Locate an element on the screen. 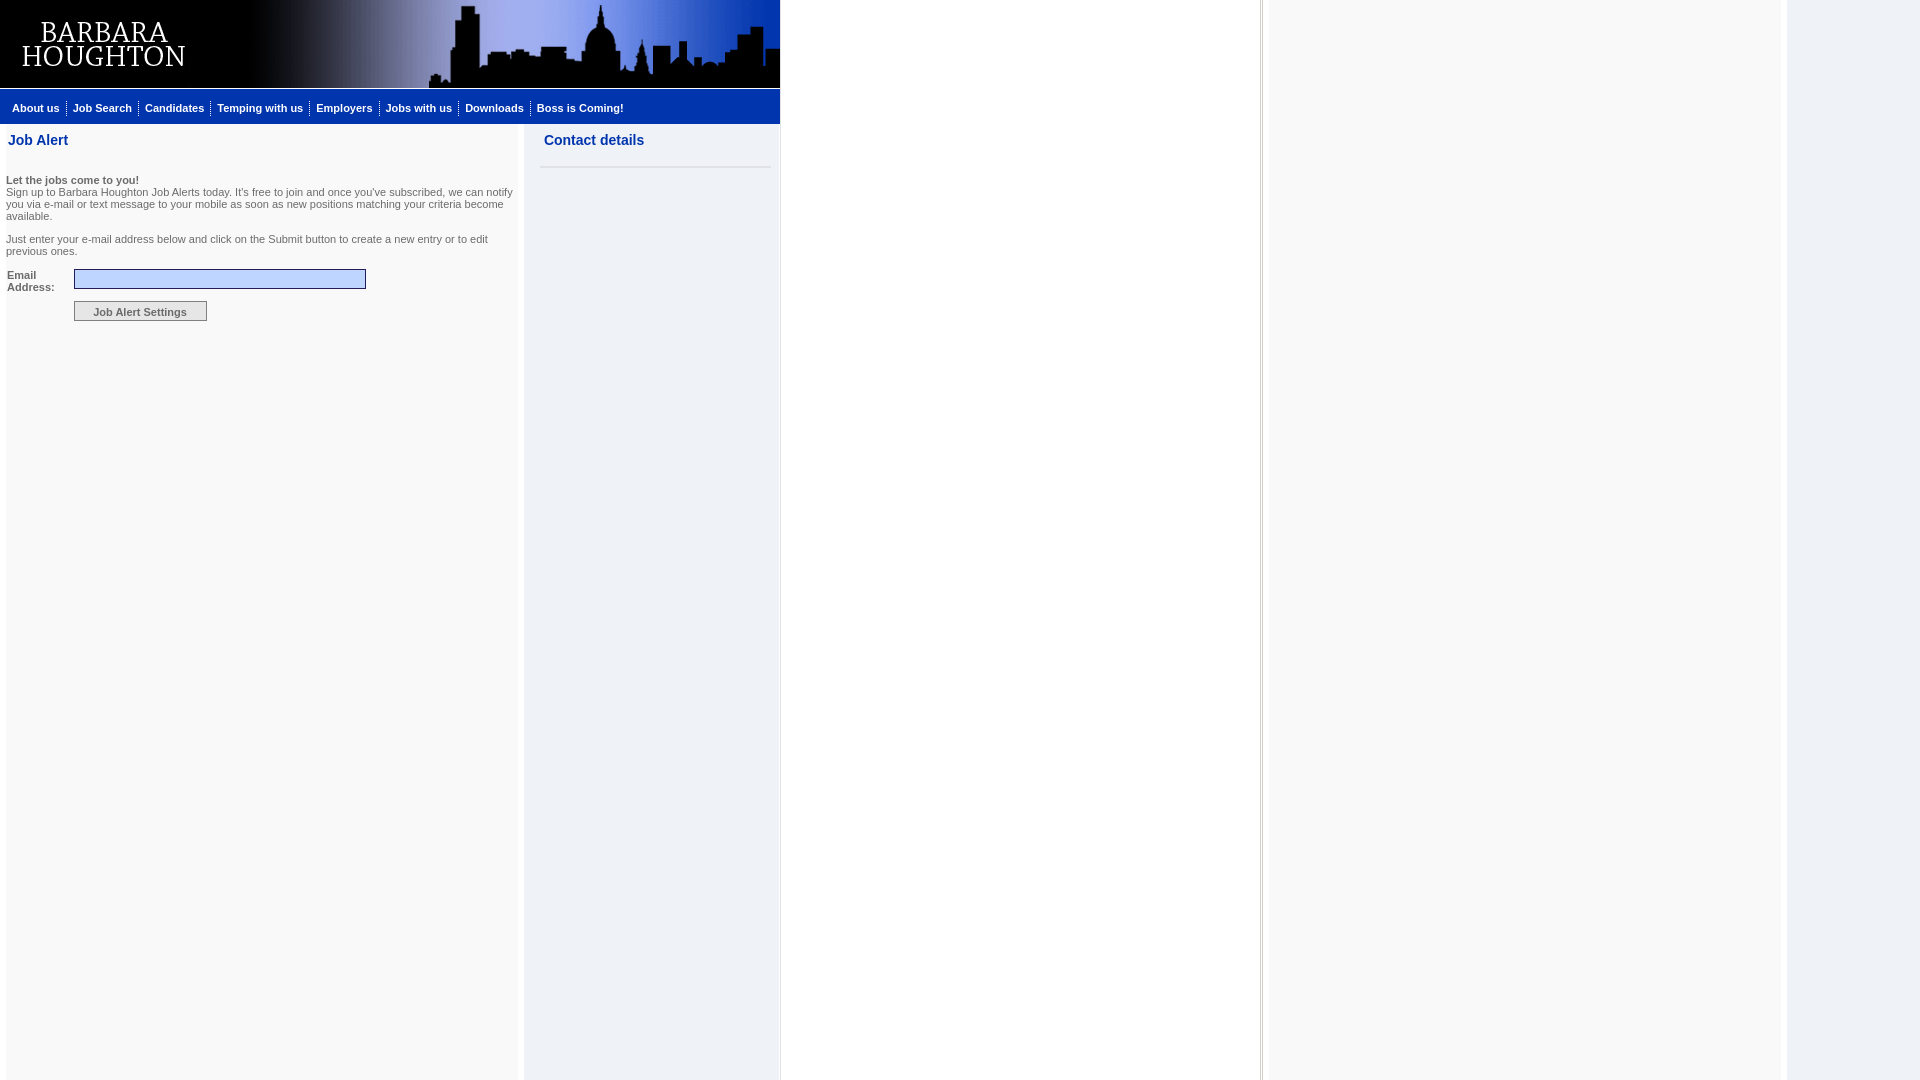  Temping with us is located at coordinates (260, 106).